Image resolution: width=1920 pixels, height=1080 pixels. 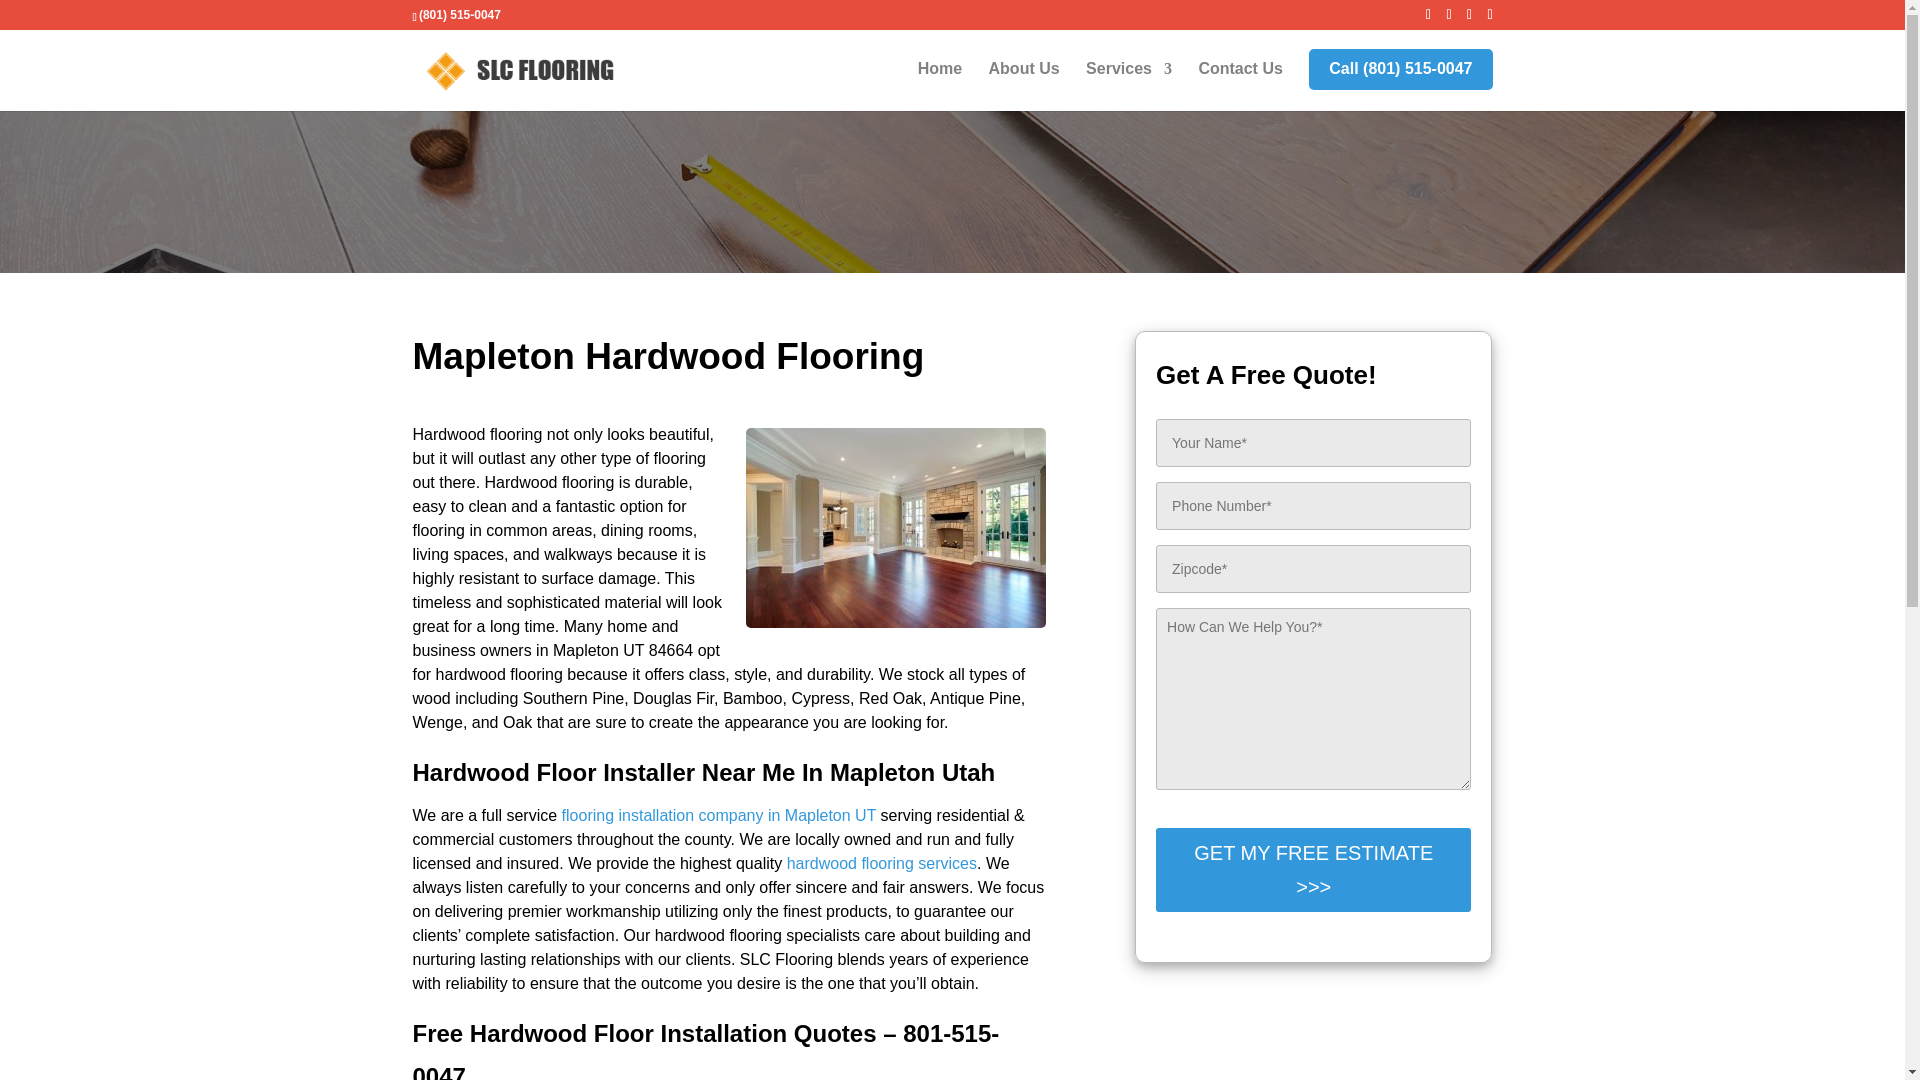 What do you see at coordinates (882, 863) in the screenshot?
I see `hardwood flooring services` at bounding box center [882, 863].